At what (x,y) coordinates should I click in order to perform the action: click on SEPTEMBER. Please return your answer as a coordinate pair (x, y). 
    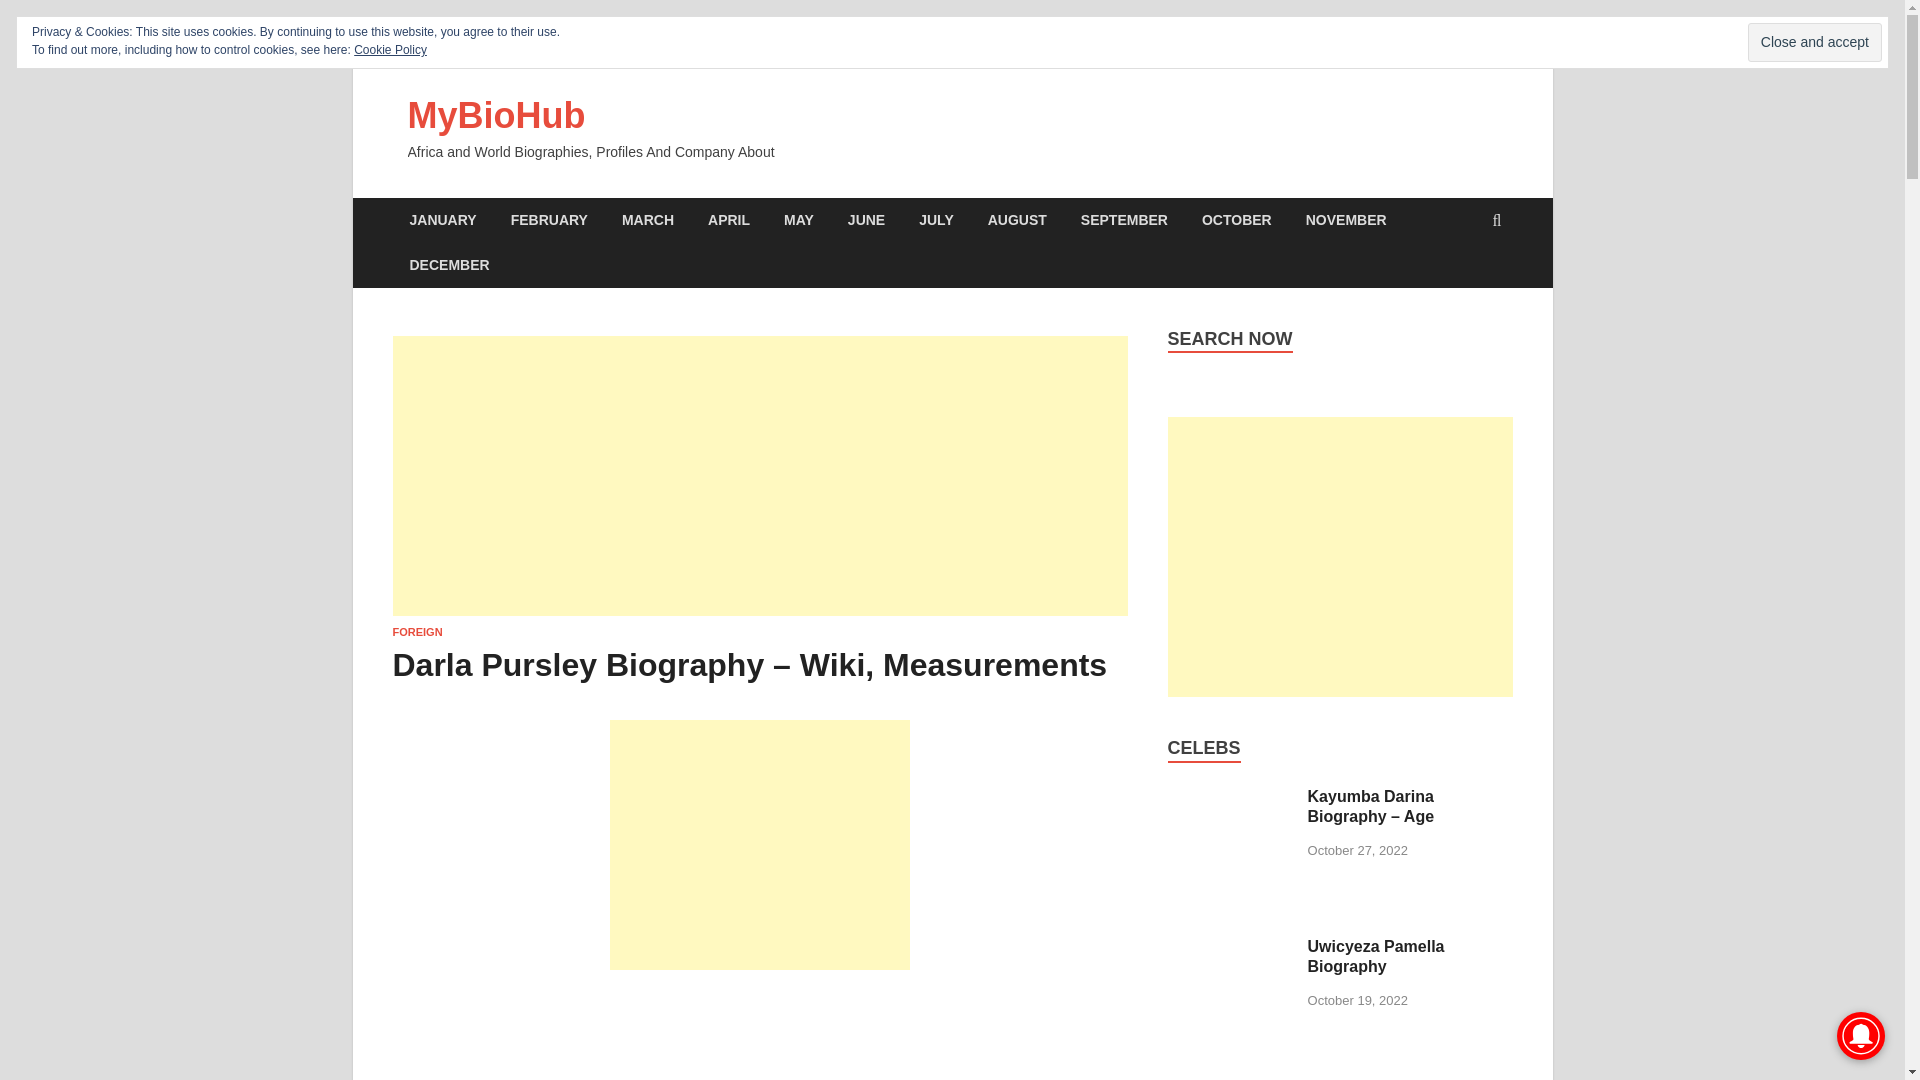
    Looking at the image, I should click on (1124, 220).